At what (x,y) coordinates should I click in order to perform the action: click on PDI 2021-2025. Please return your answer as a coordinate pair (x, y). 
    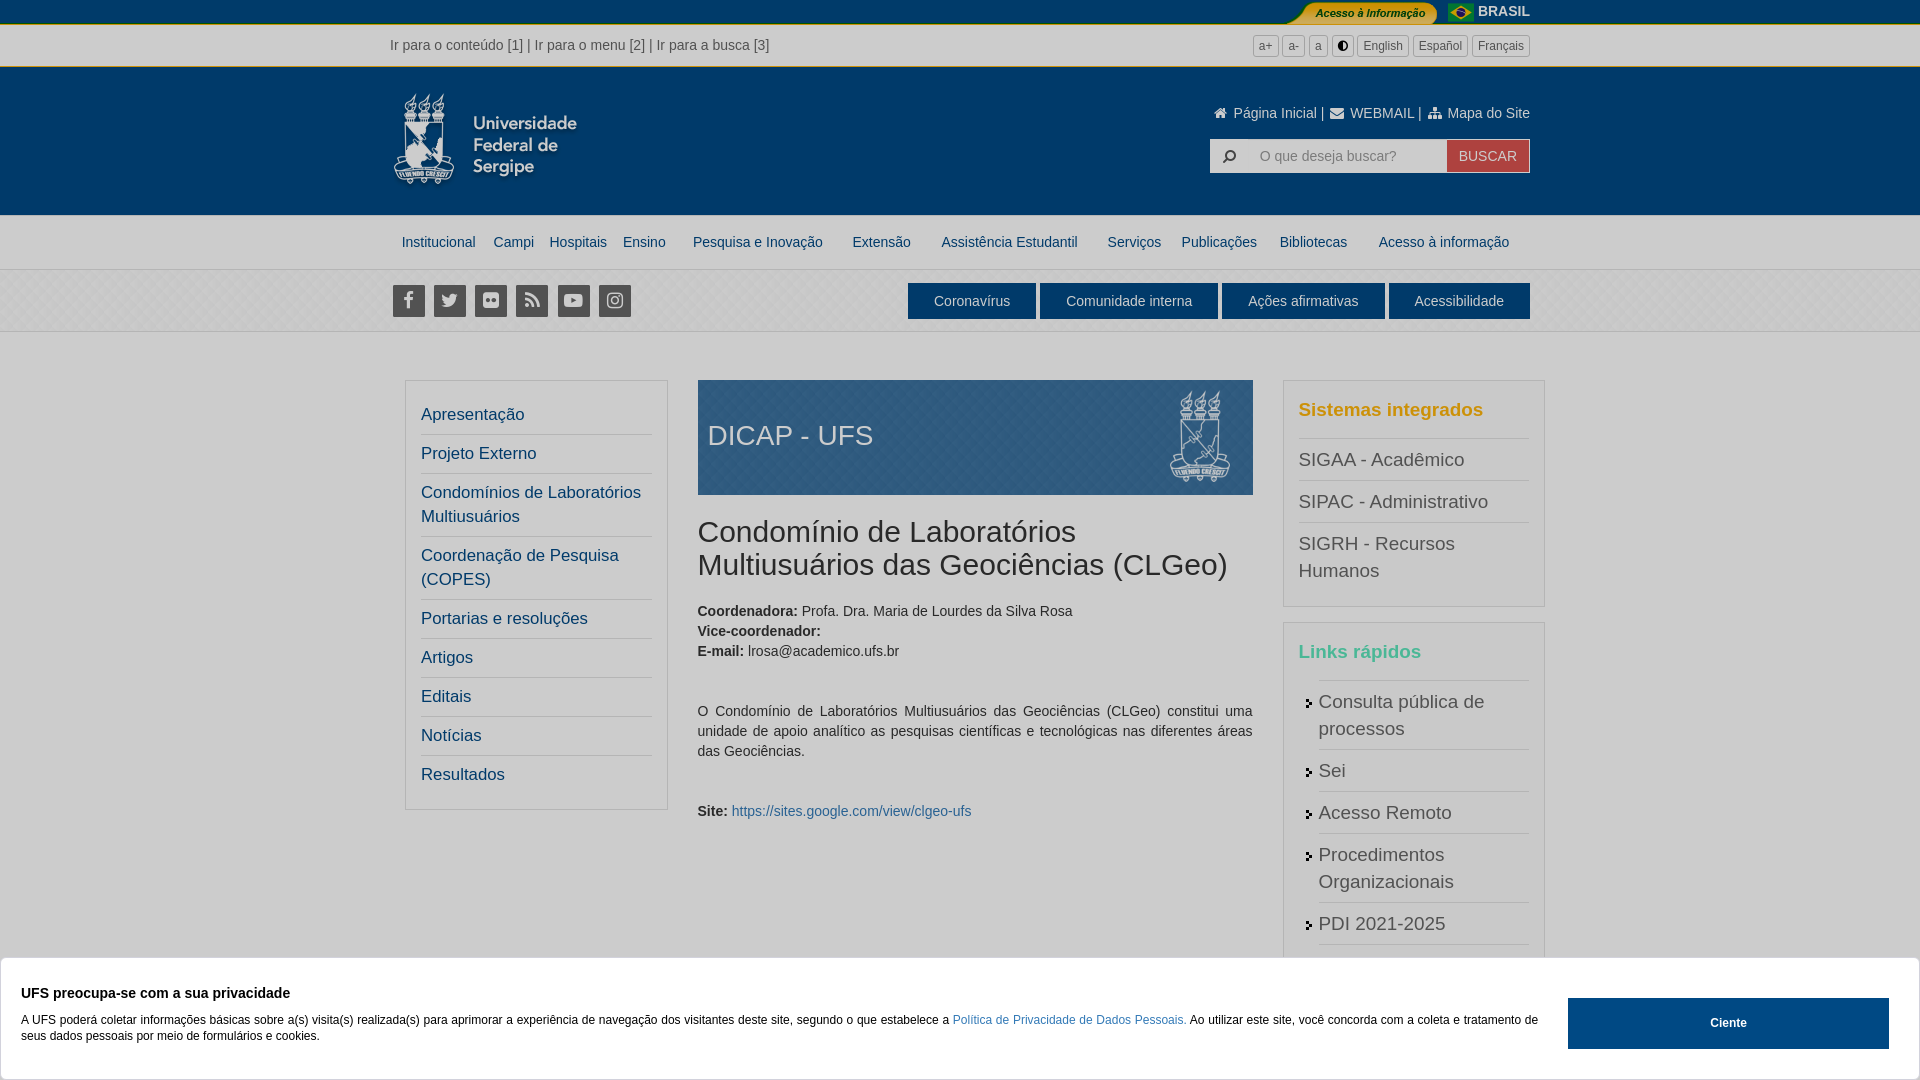
    Looking at the image, I should click on (1382, 924).